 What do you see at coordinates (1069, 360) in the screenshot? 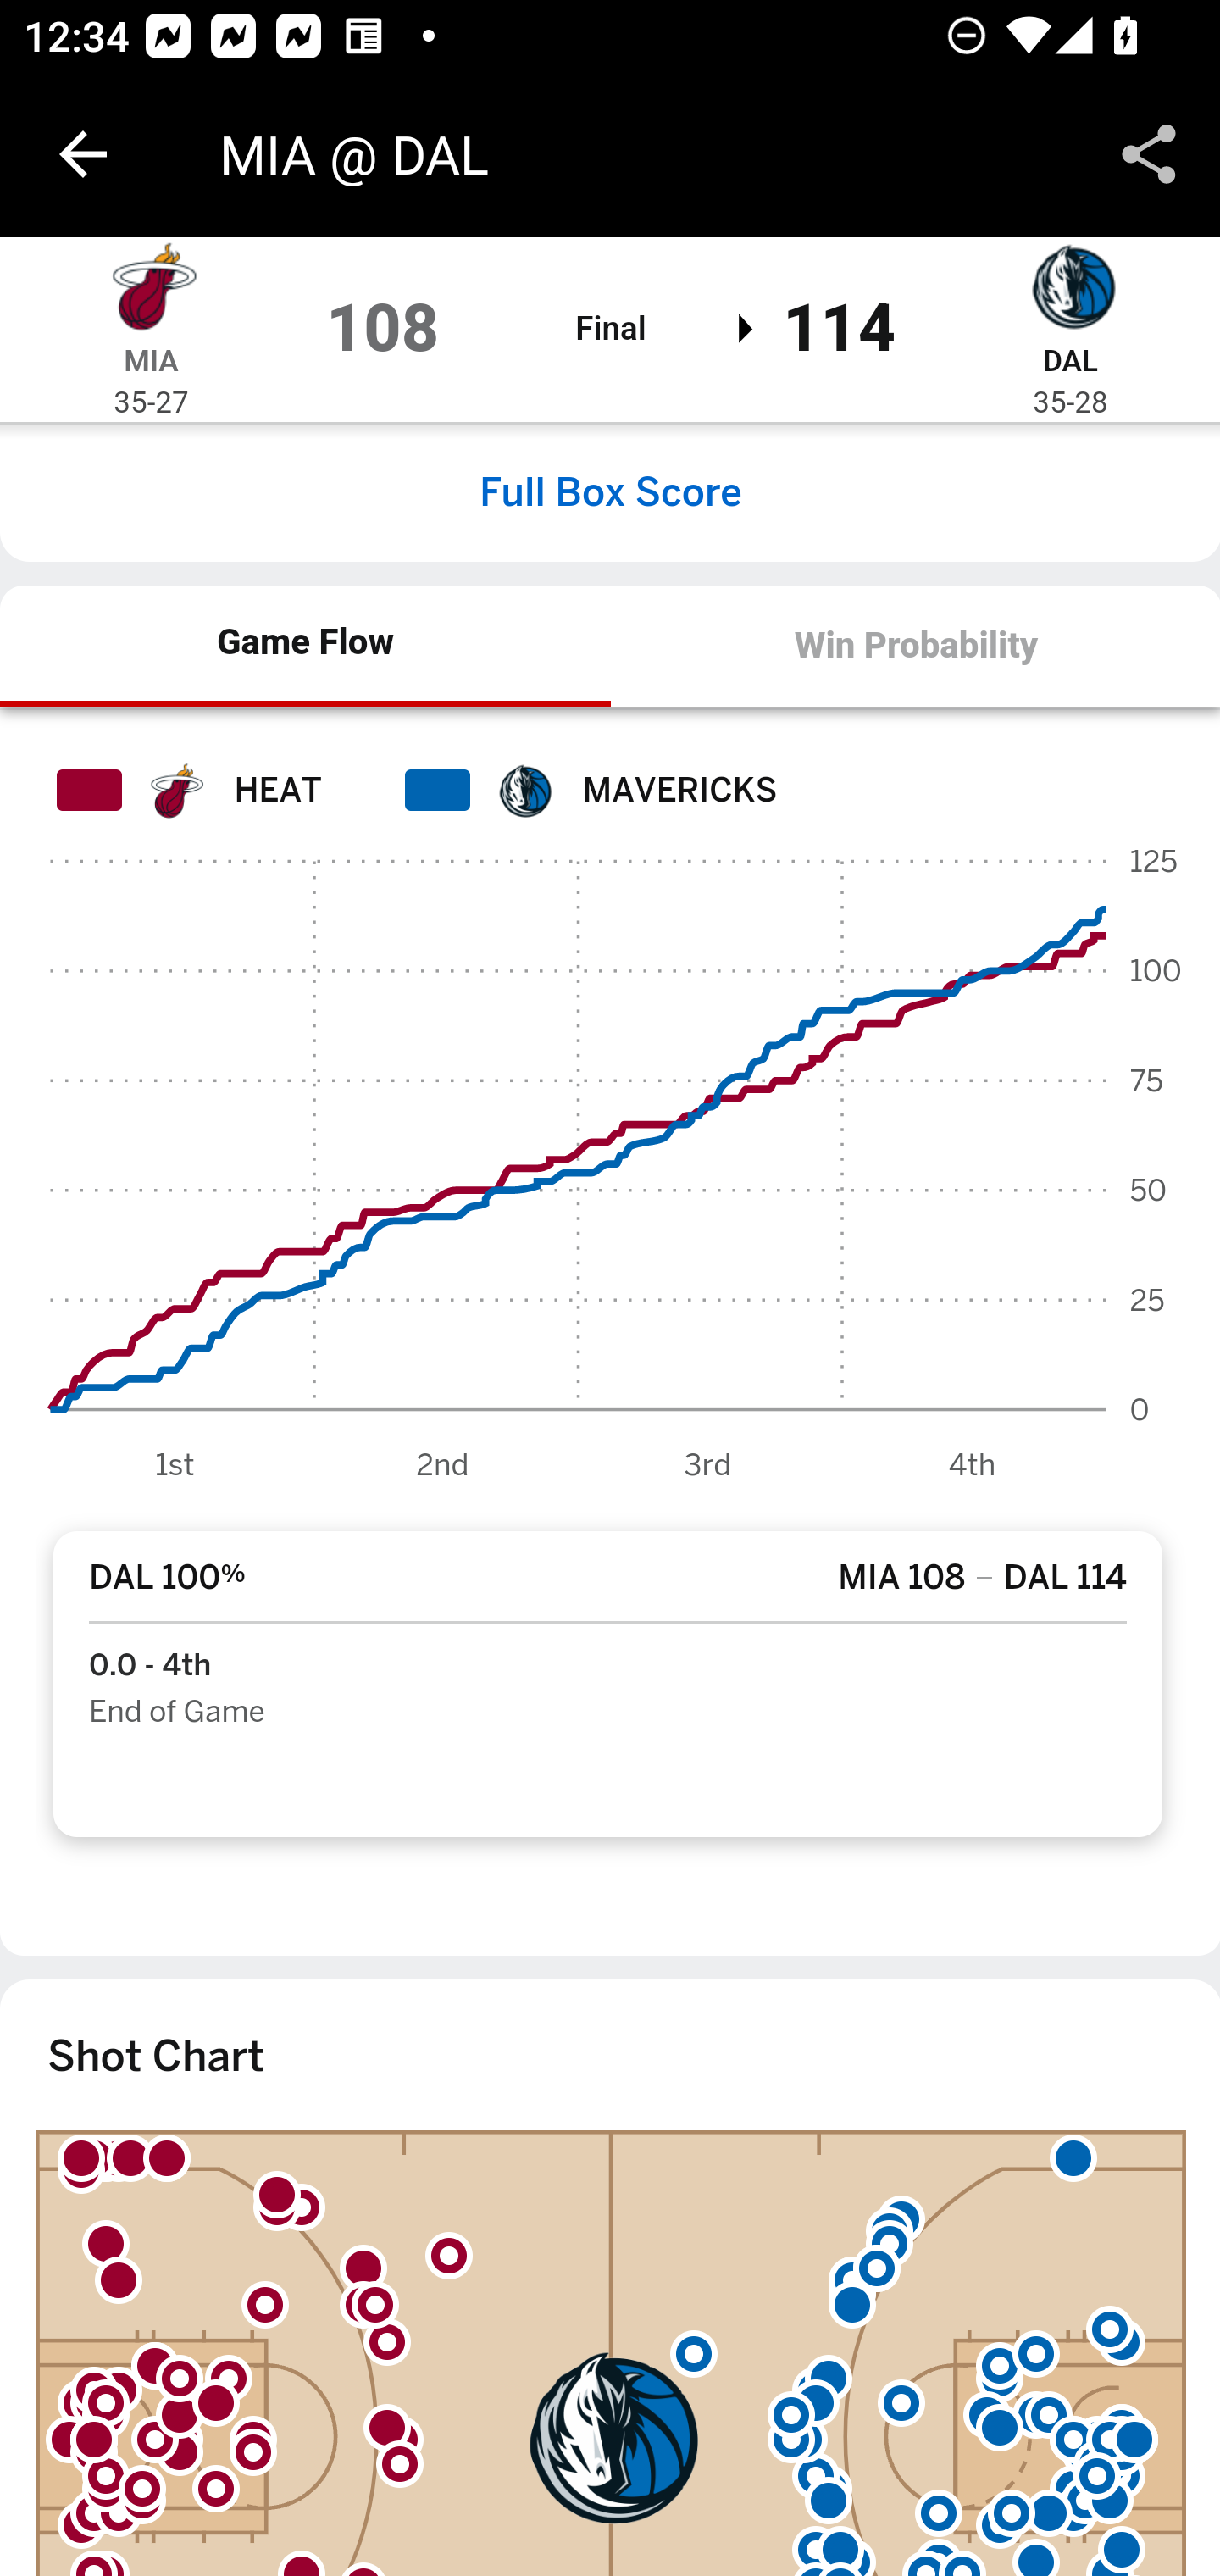
I see `DAL` at bounding box center [1069, 360].